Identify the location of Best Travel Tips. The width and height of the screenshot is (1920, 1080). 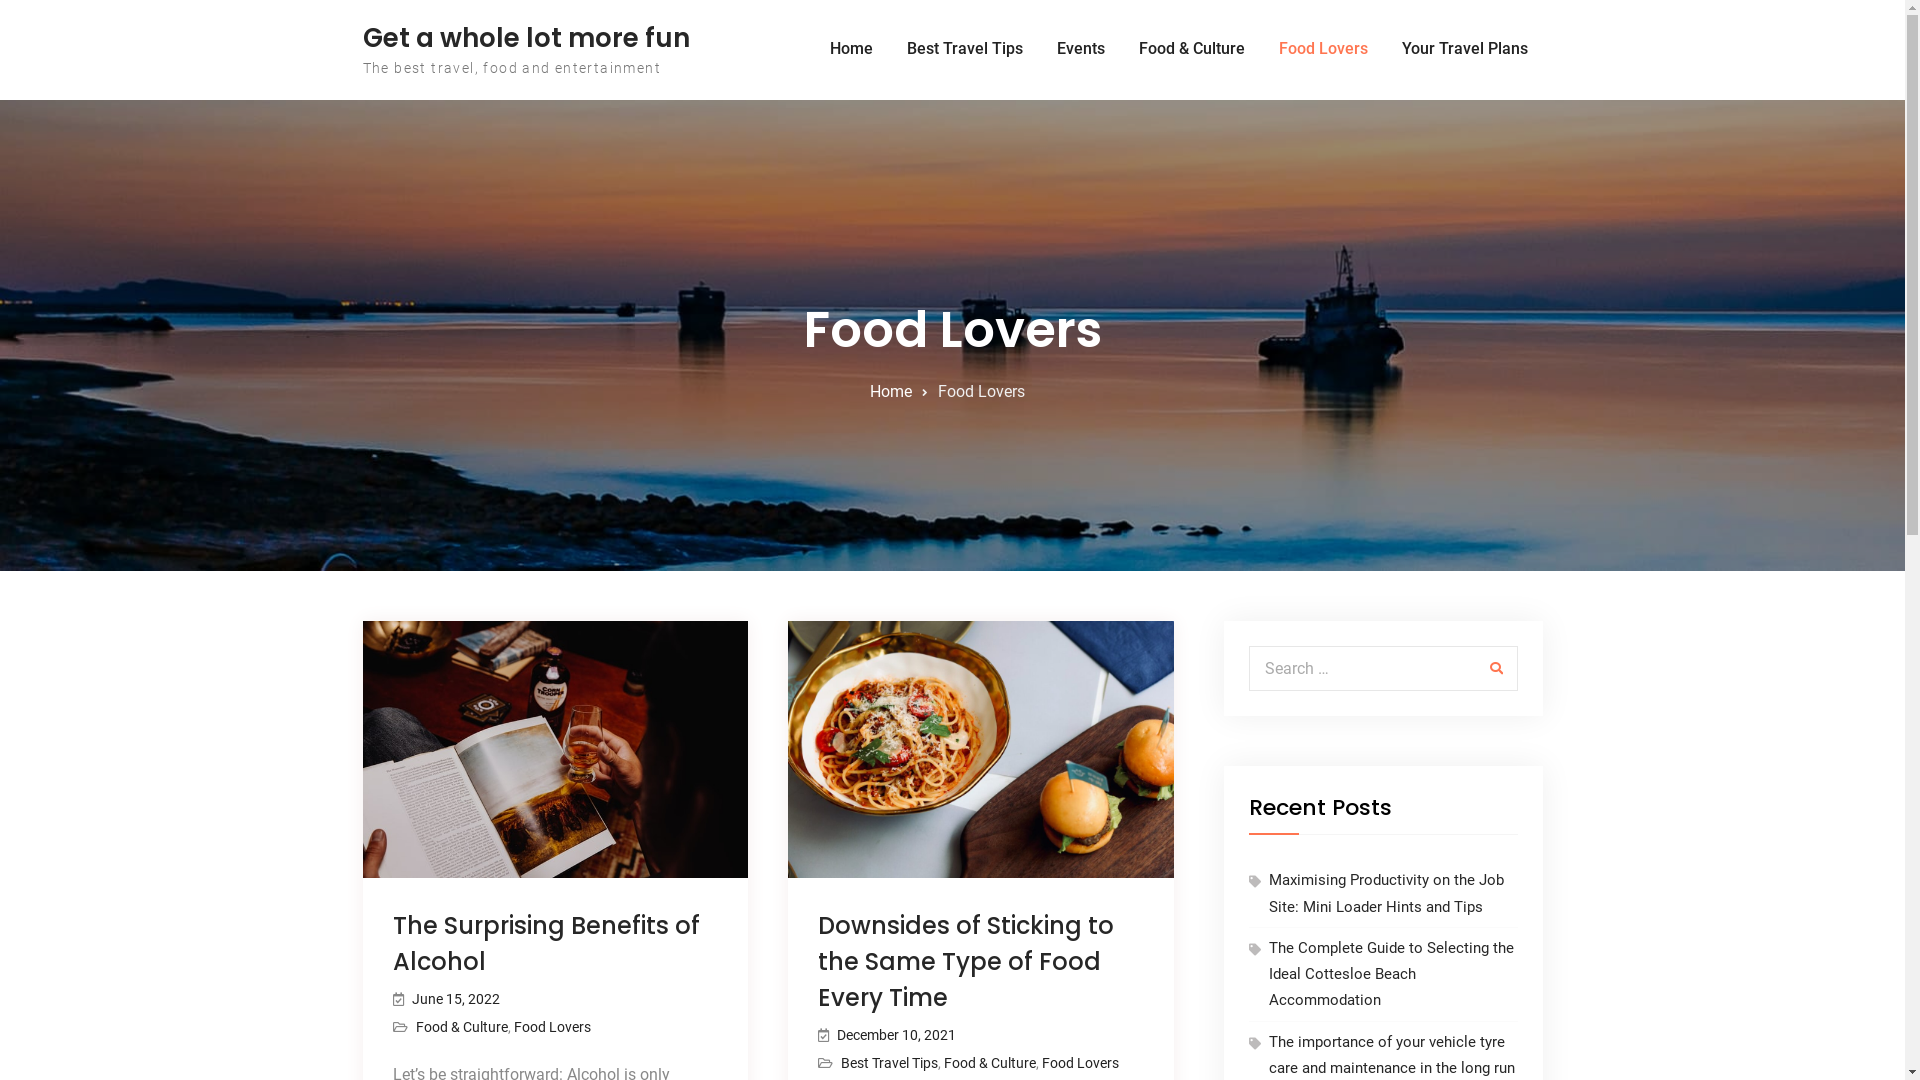
(965, 49).